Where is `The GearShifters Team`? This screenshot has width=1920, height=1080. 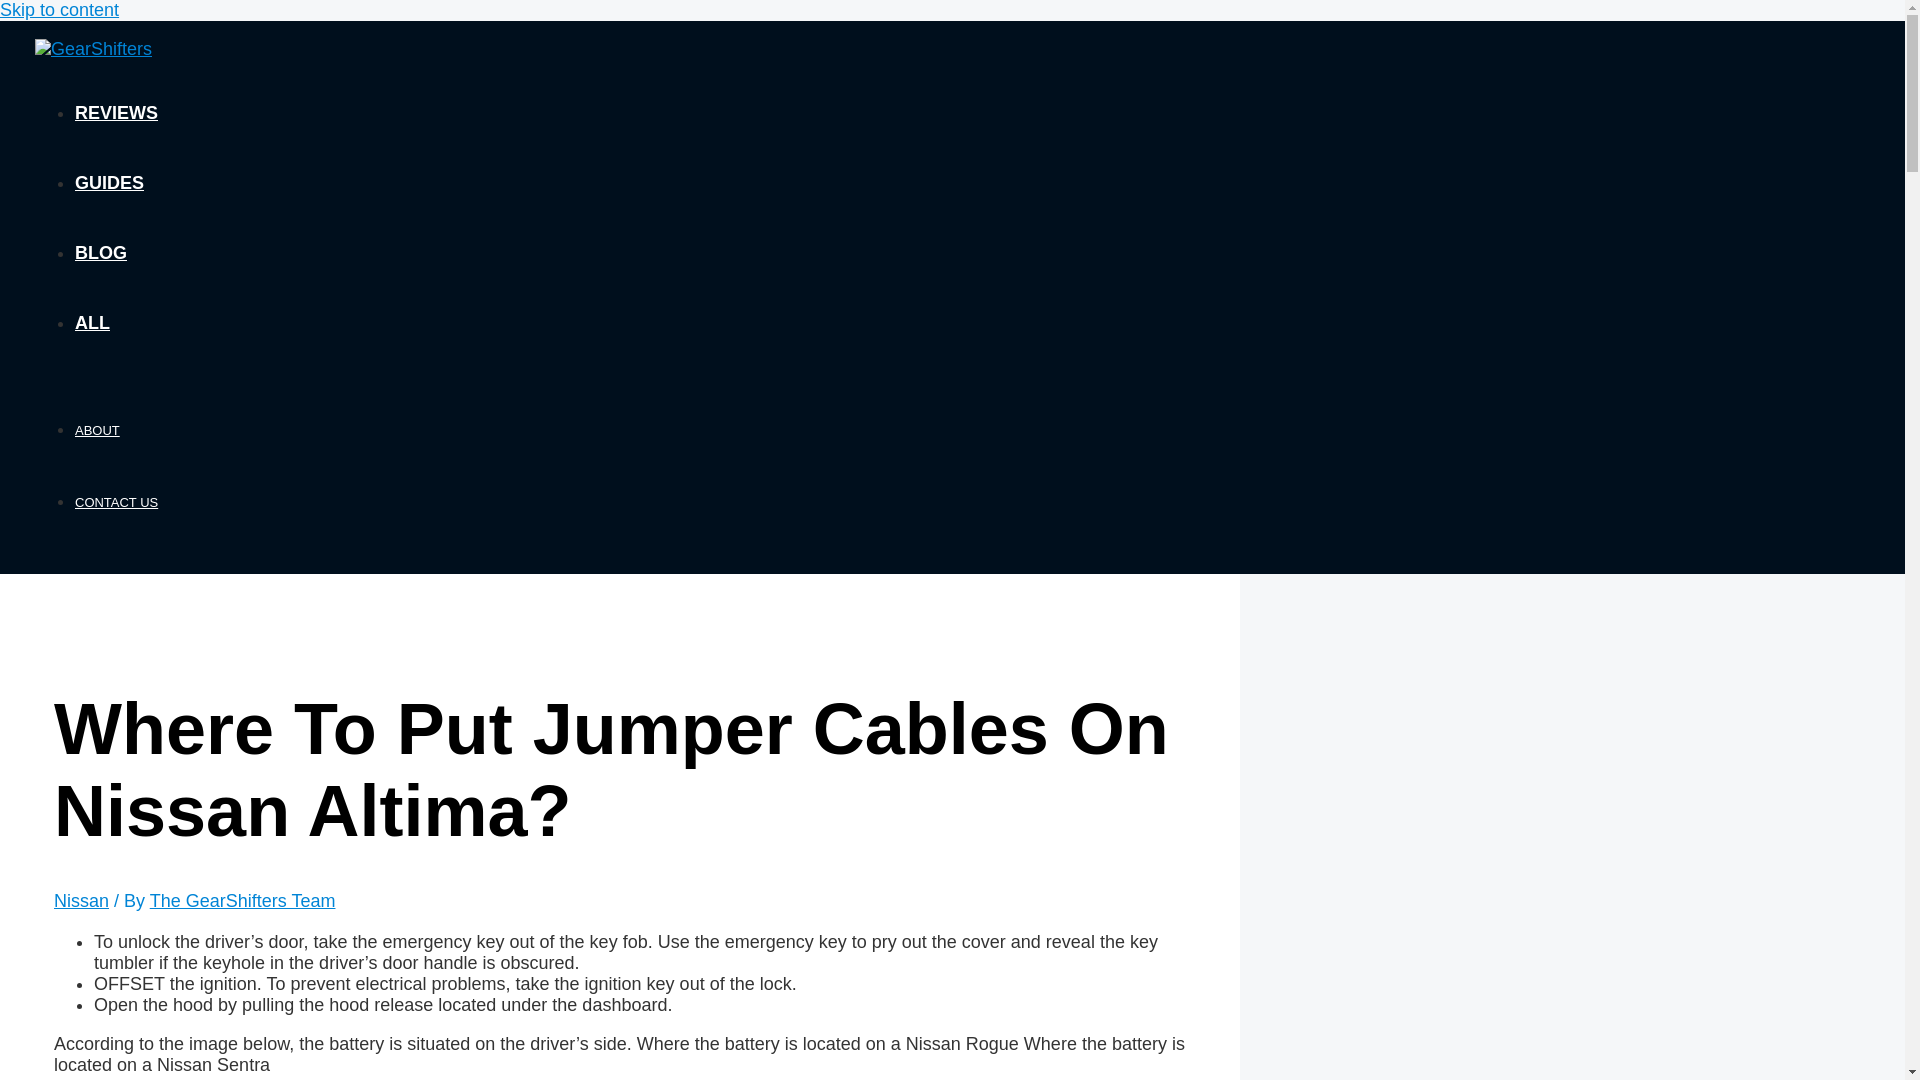
The GearShifters Team is located at coordinates (242, 901).